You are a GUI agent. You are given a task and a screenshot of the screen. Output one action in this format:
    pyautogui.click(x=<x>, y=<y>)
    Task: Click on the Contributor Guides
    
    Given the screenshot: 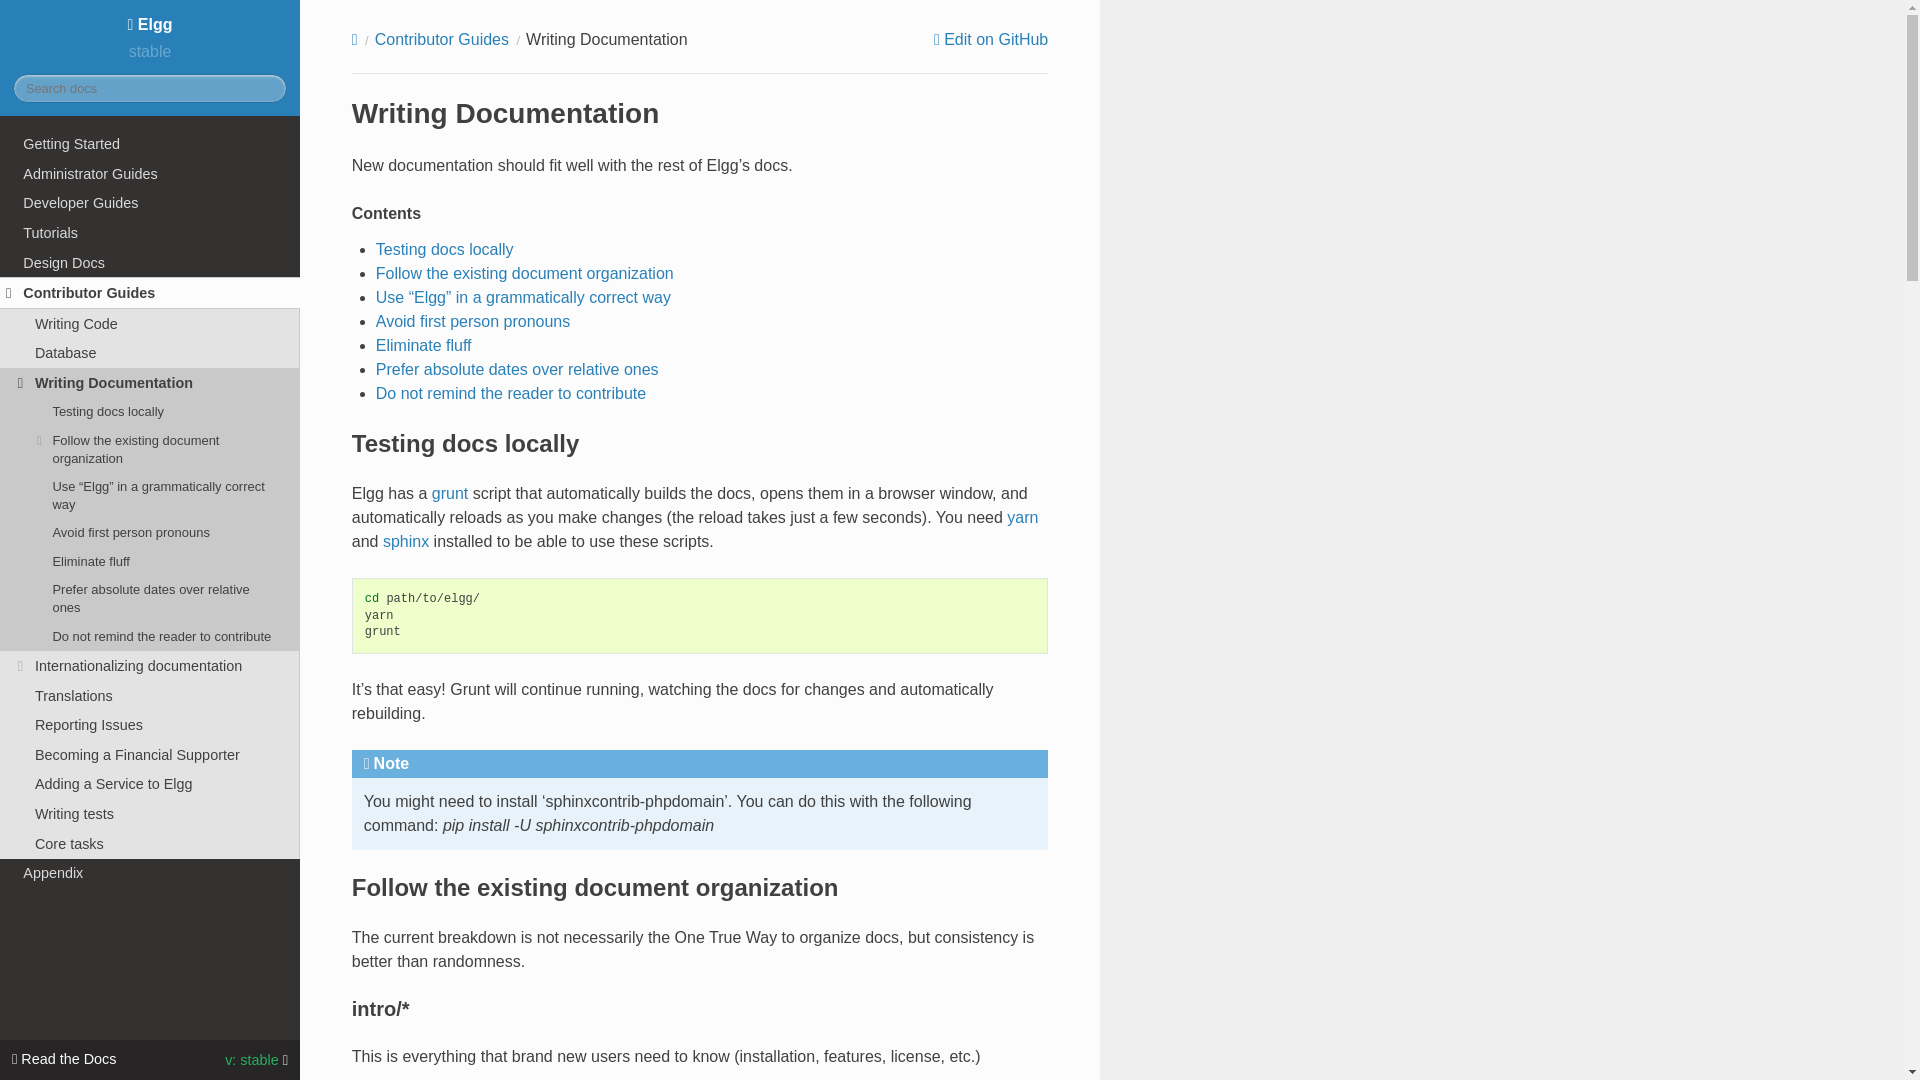 What is the action you would take?
    pyautogui.click(x=150, y=292)
    